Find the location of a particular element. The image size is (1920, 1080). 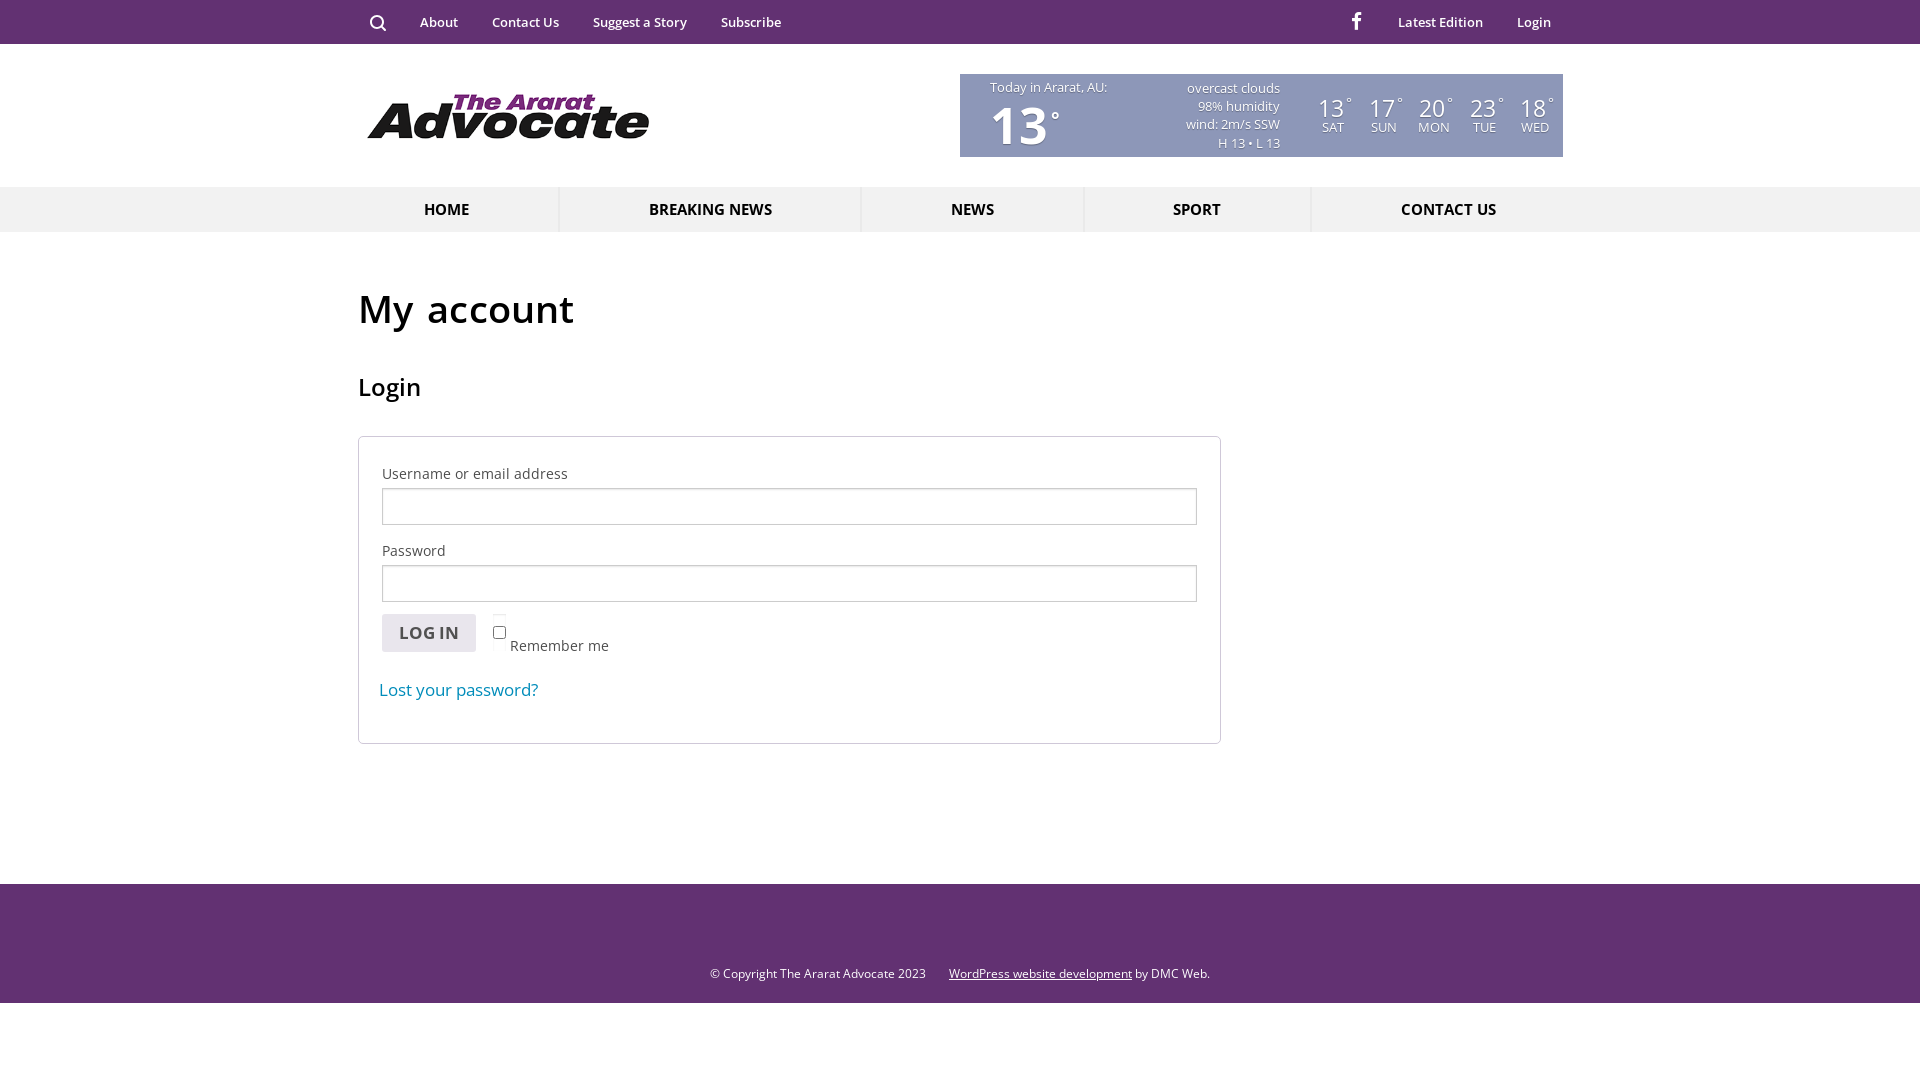

Contact Us is located at coordinates (526, 22).